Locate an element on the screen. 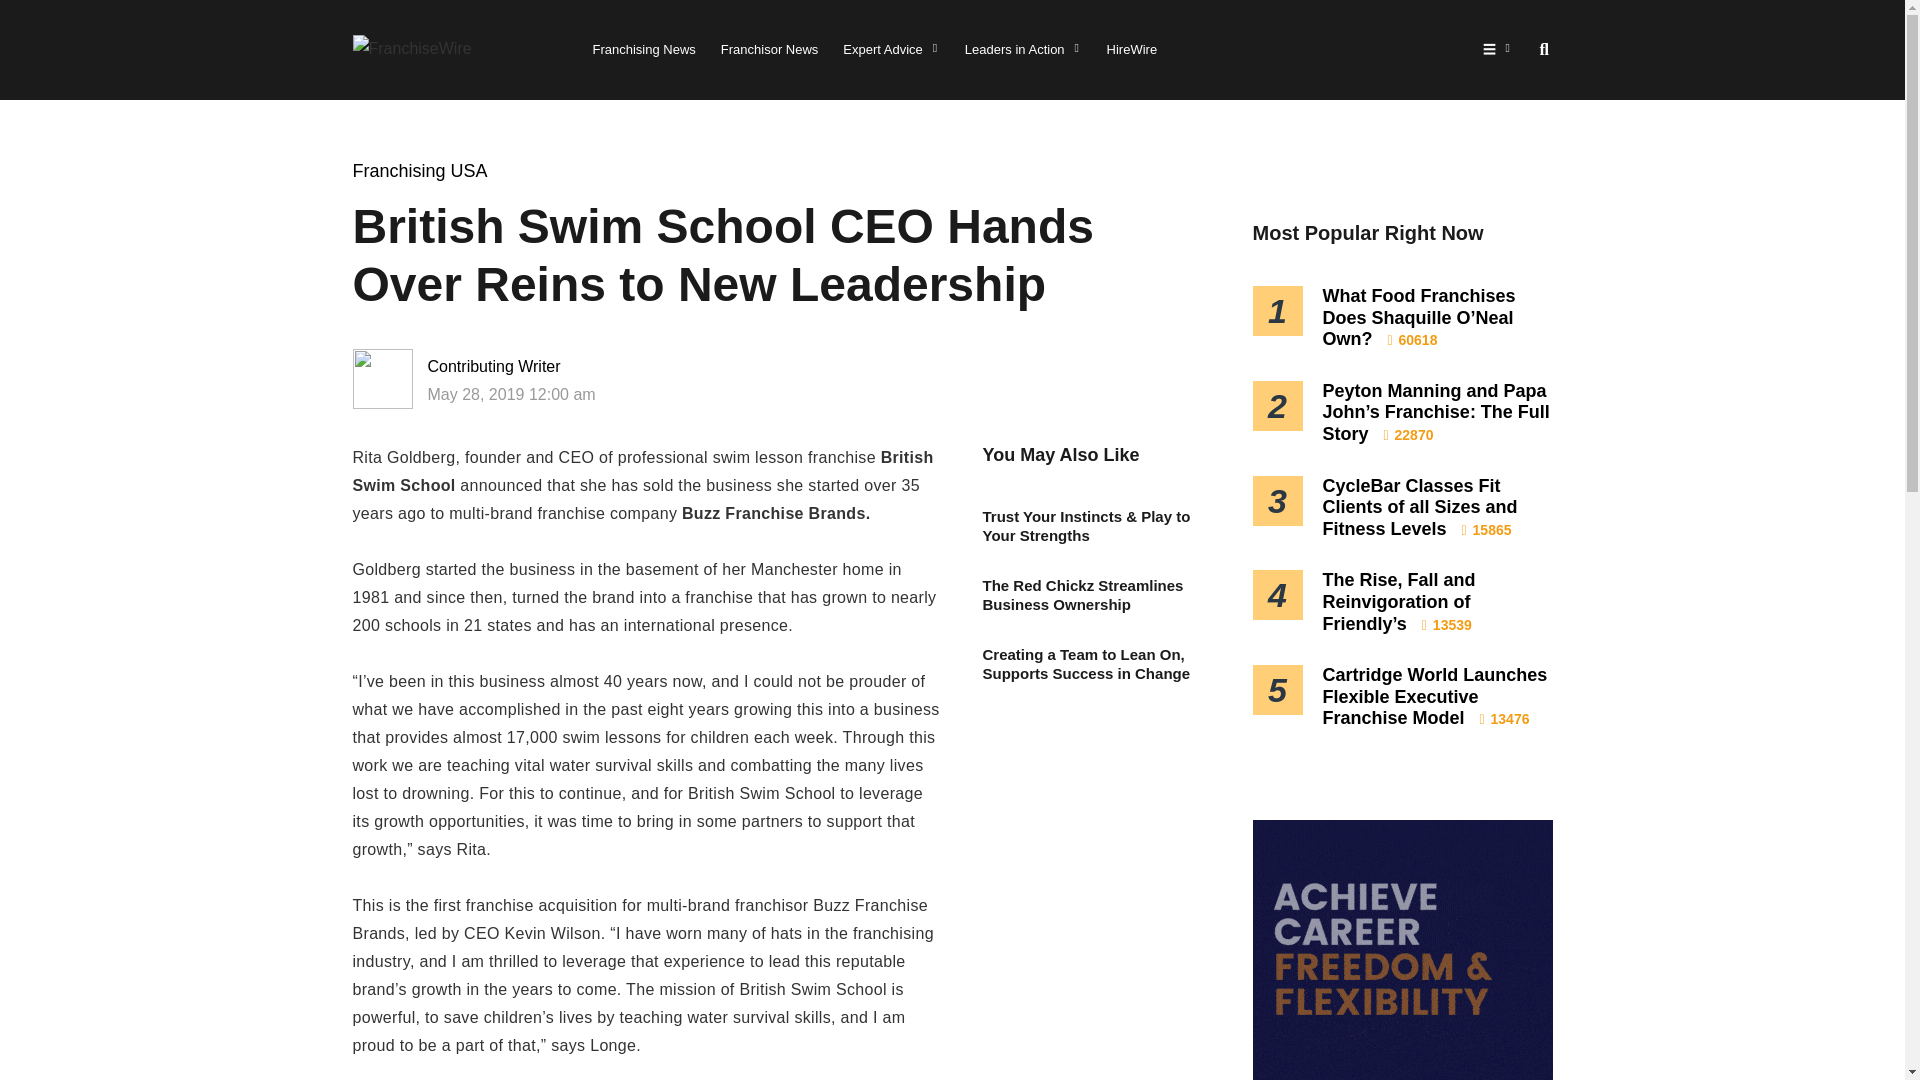  Contributing Writer is located at coordinates (558, 367).